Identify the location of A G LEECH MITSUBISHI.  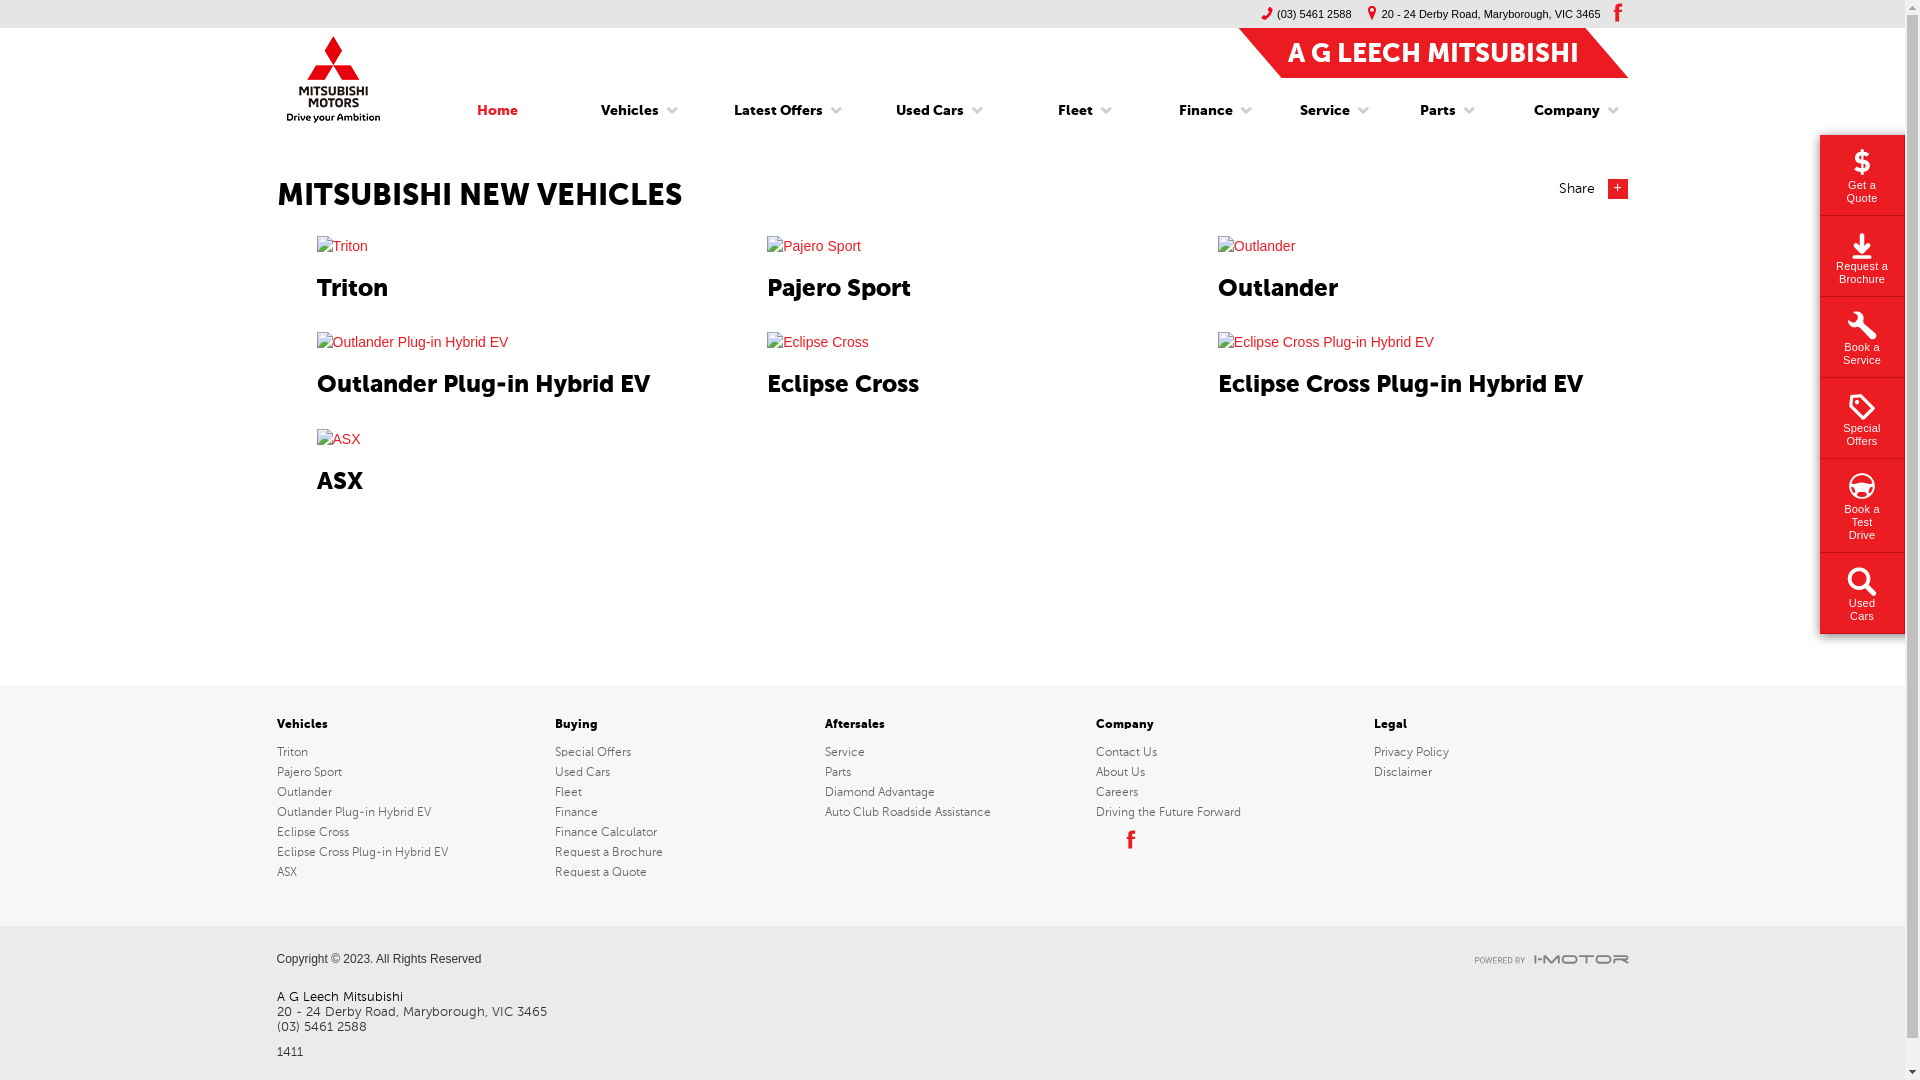
(1434, 52).